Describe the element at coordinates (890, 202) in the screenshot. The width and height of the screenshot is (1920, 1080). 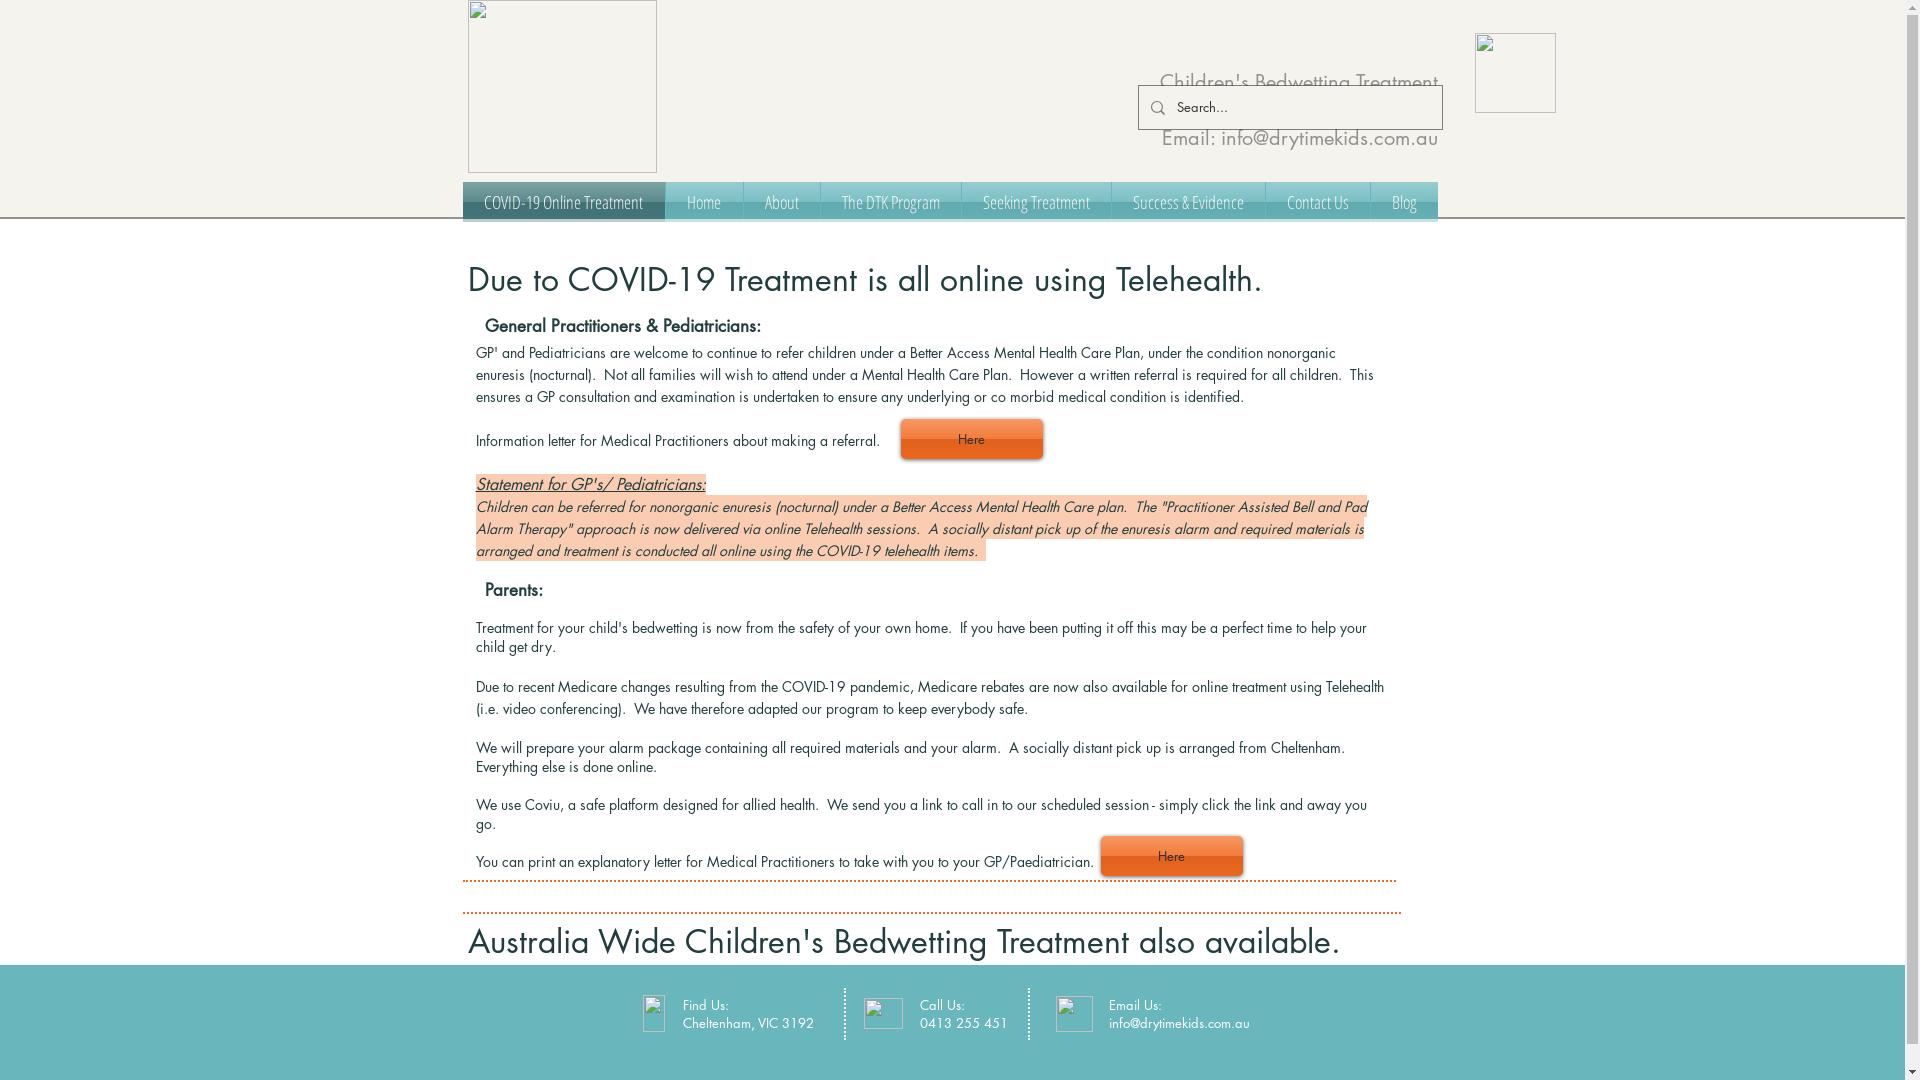
I see `The DTK Program` at that location.